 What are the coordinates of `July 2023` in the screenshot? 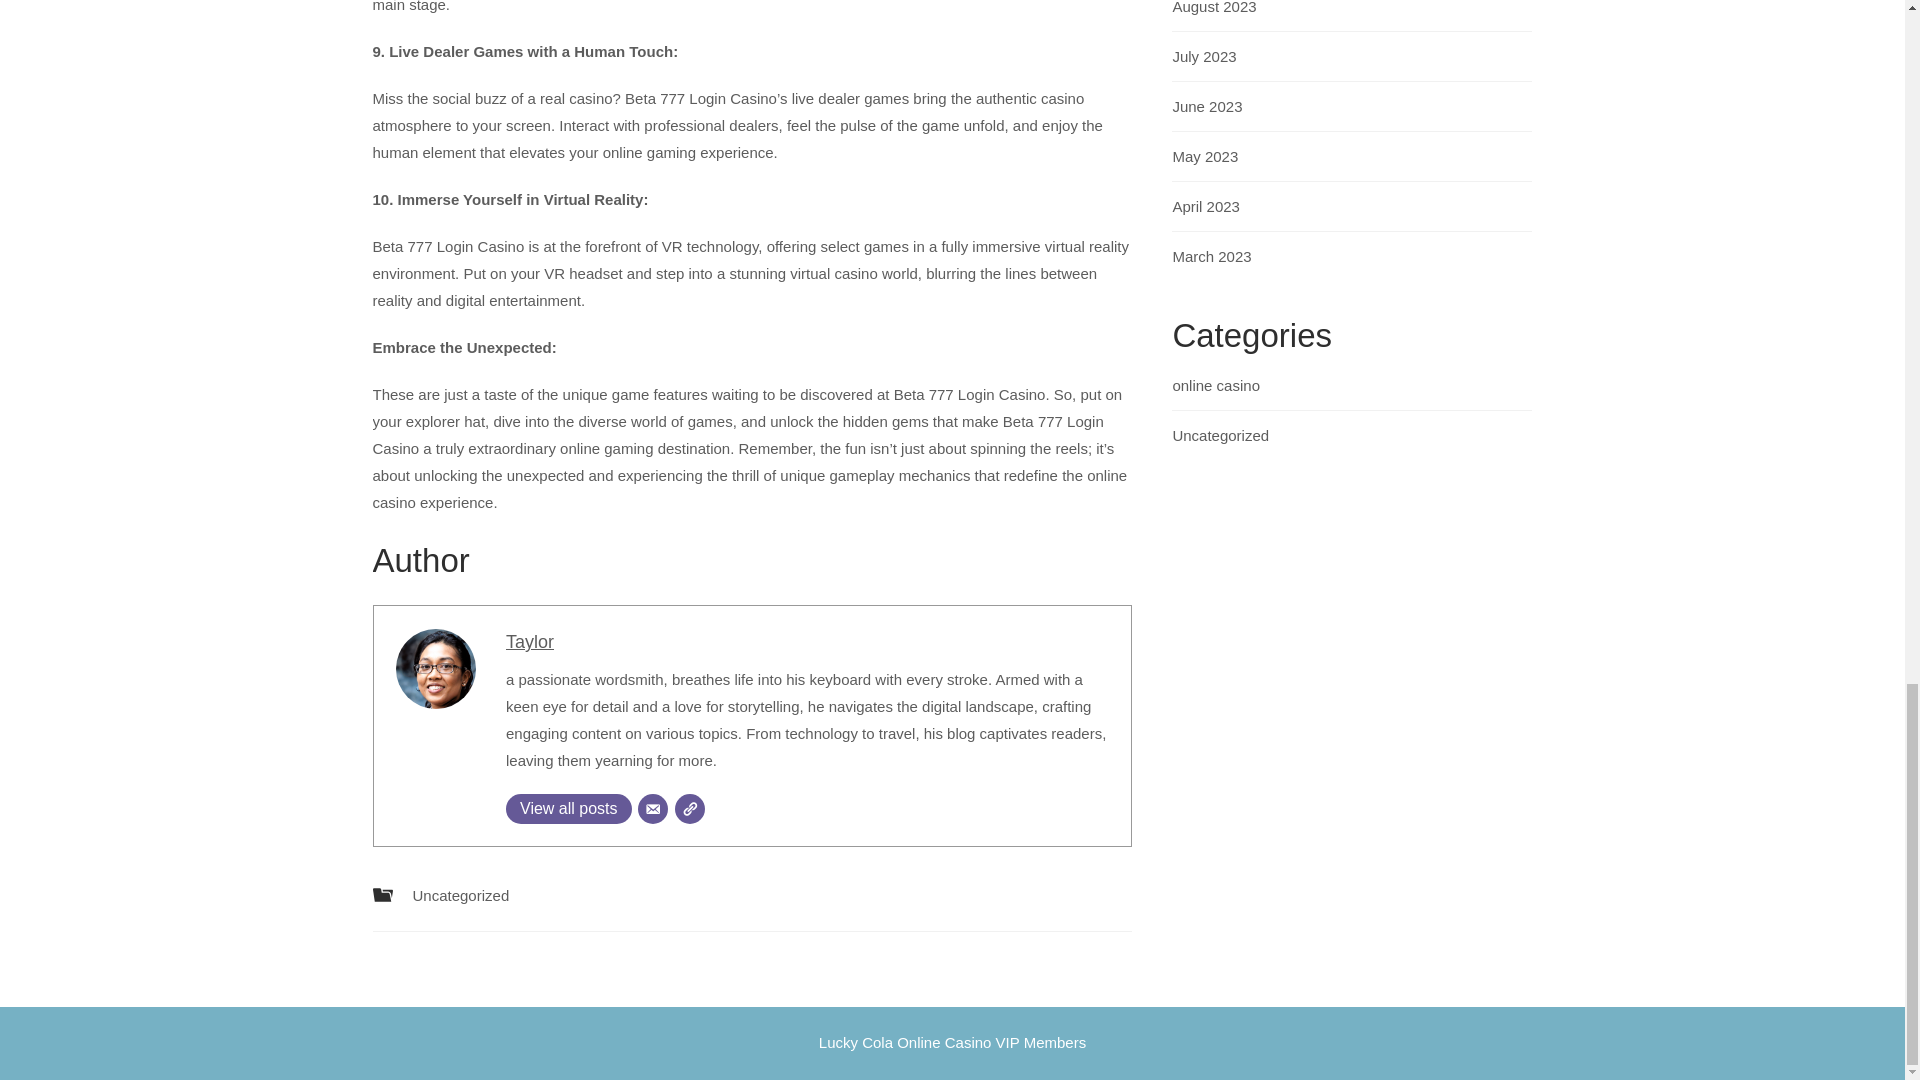 It's located at (1204, 56).